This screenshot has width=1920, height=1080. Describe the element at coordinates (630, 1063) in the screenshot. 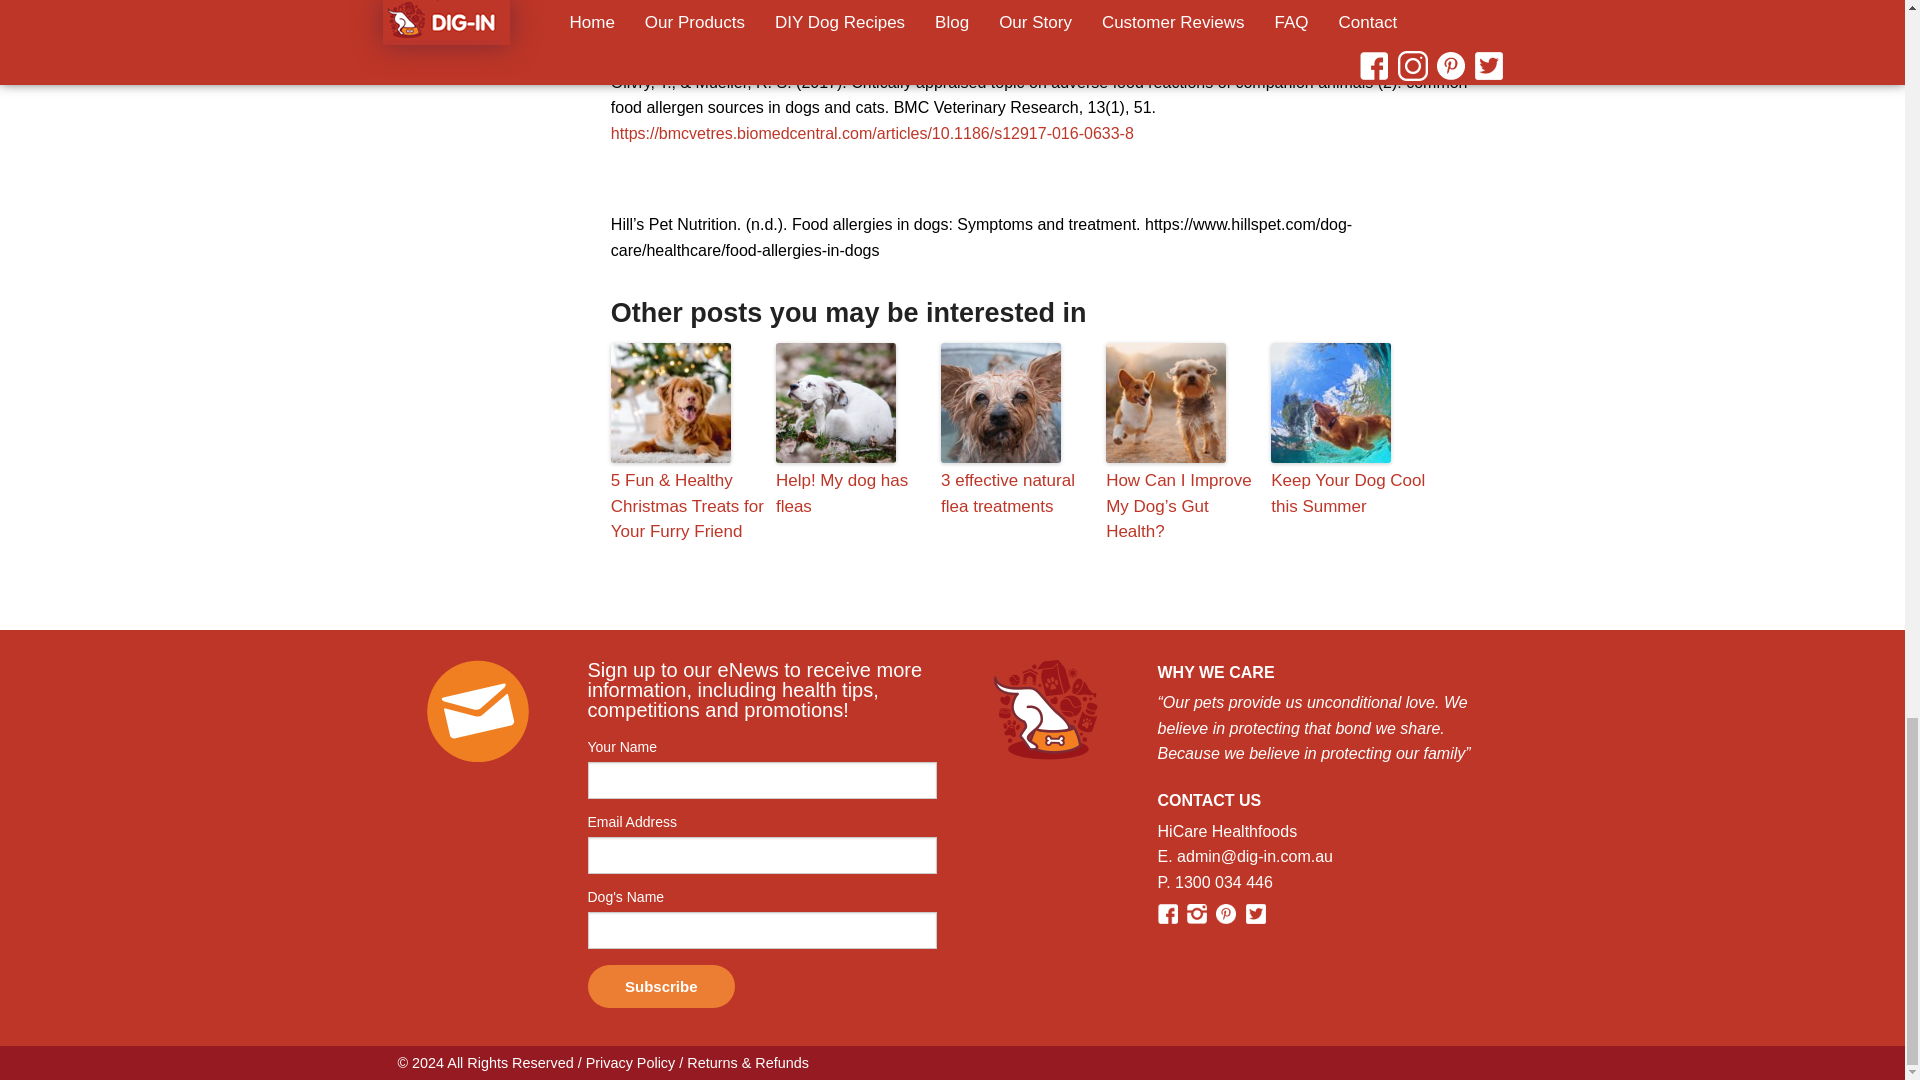

I see `Dig-In Privacy Policy` at that location.